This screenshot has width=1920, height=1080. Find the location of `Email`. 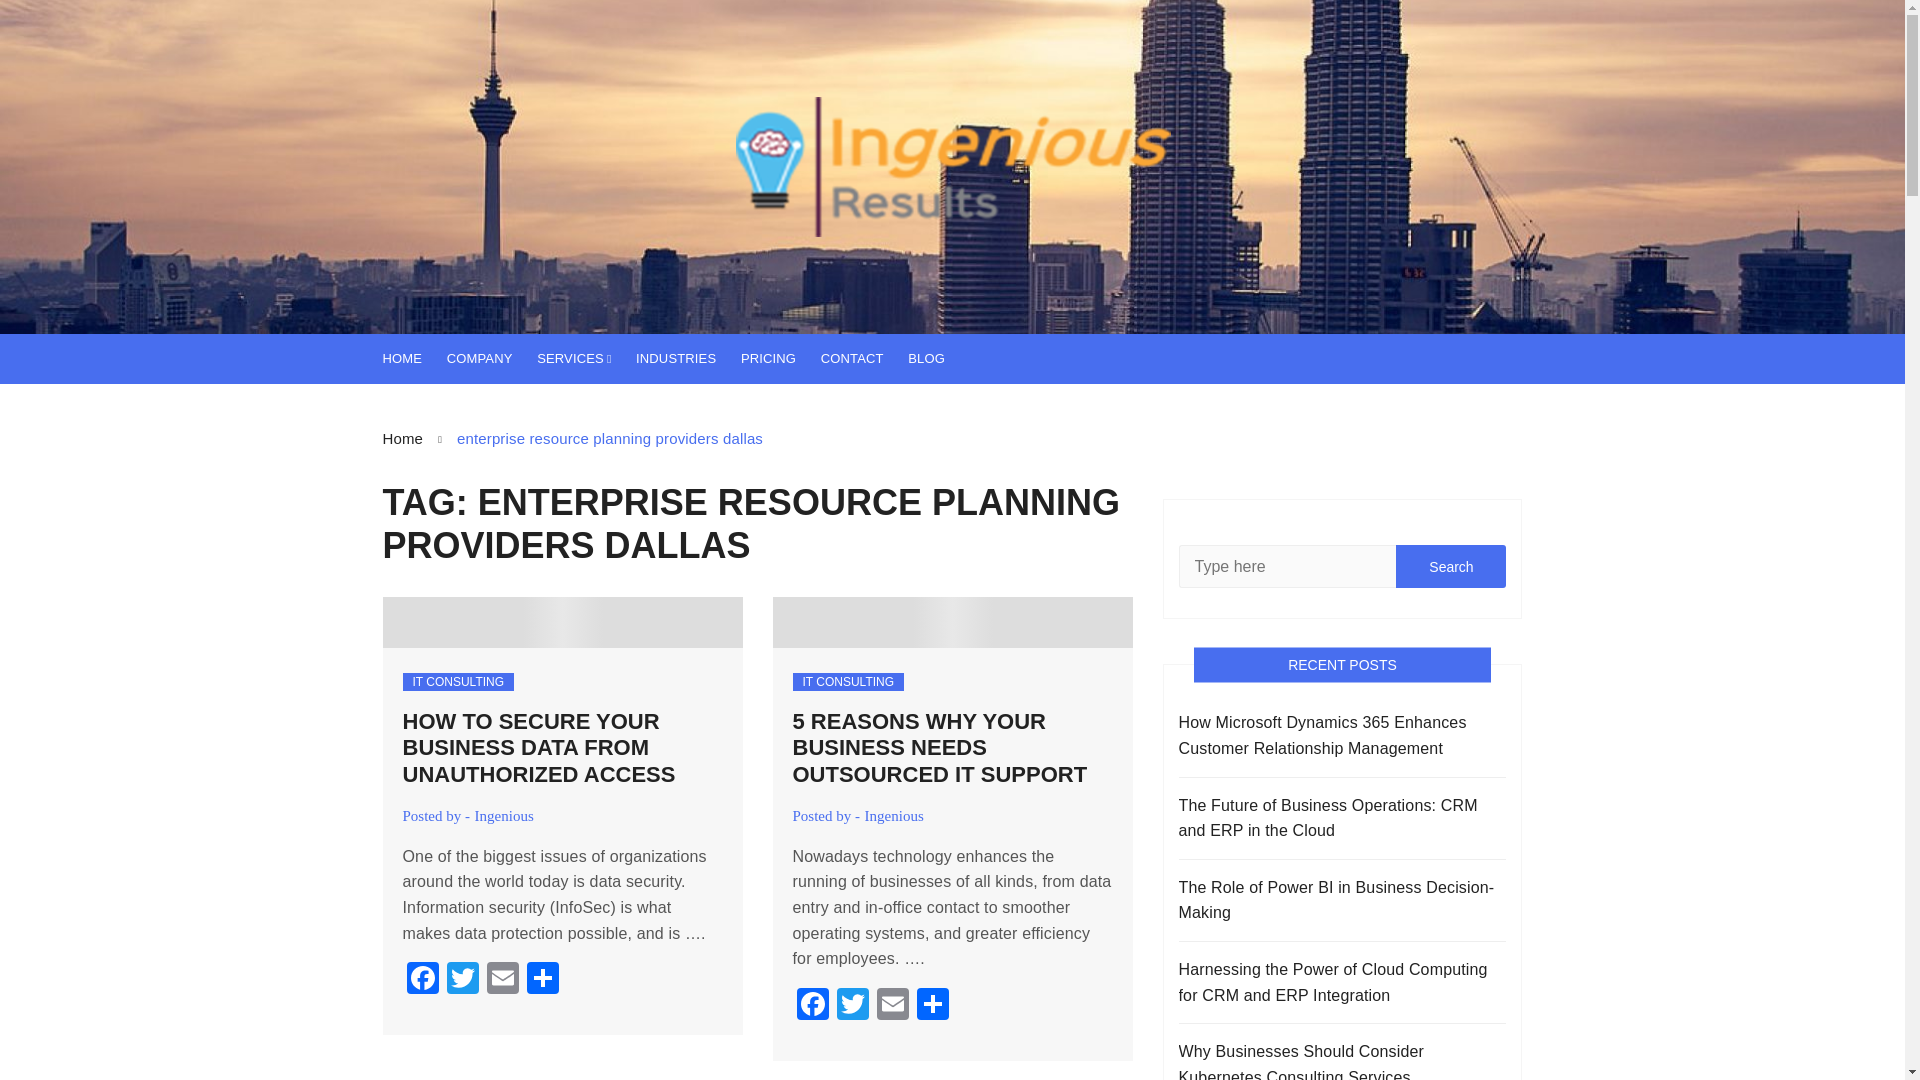

Email is located at coordinates (502, 980).